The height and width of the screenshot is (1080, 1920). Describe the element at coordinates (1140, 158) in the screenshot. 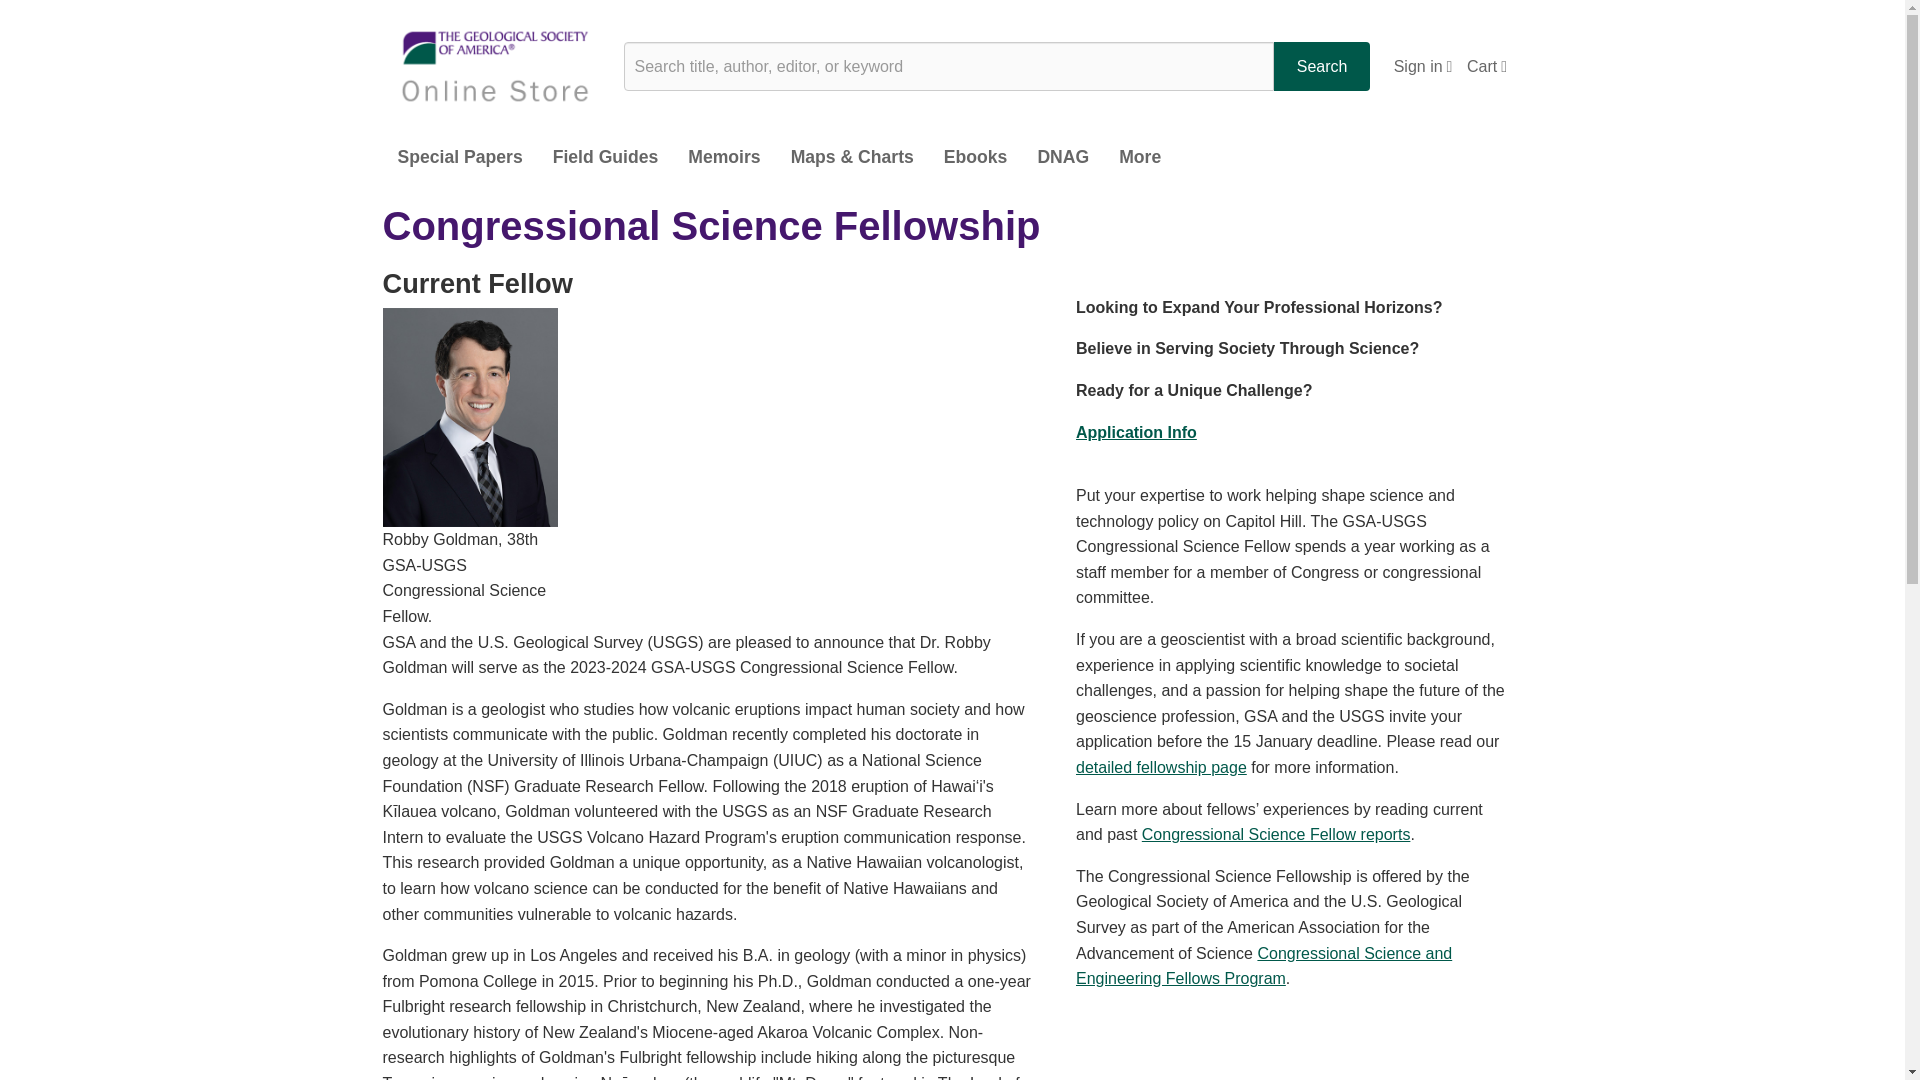

I see `More` at that location.